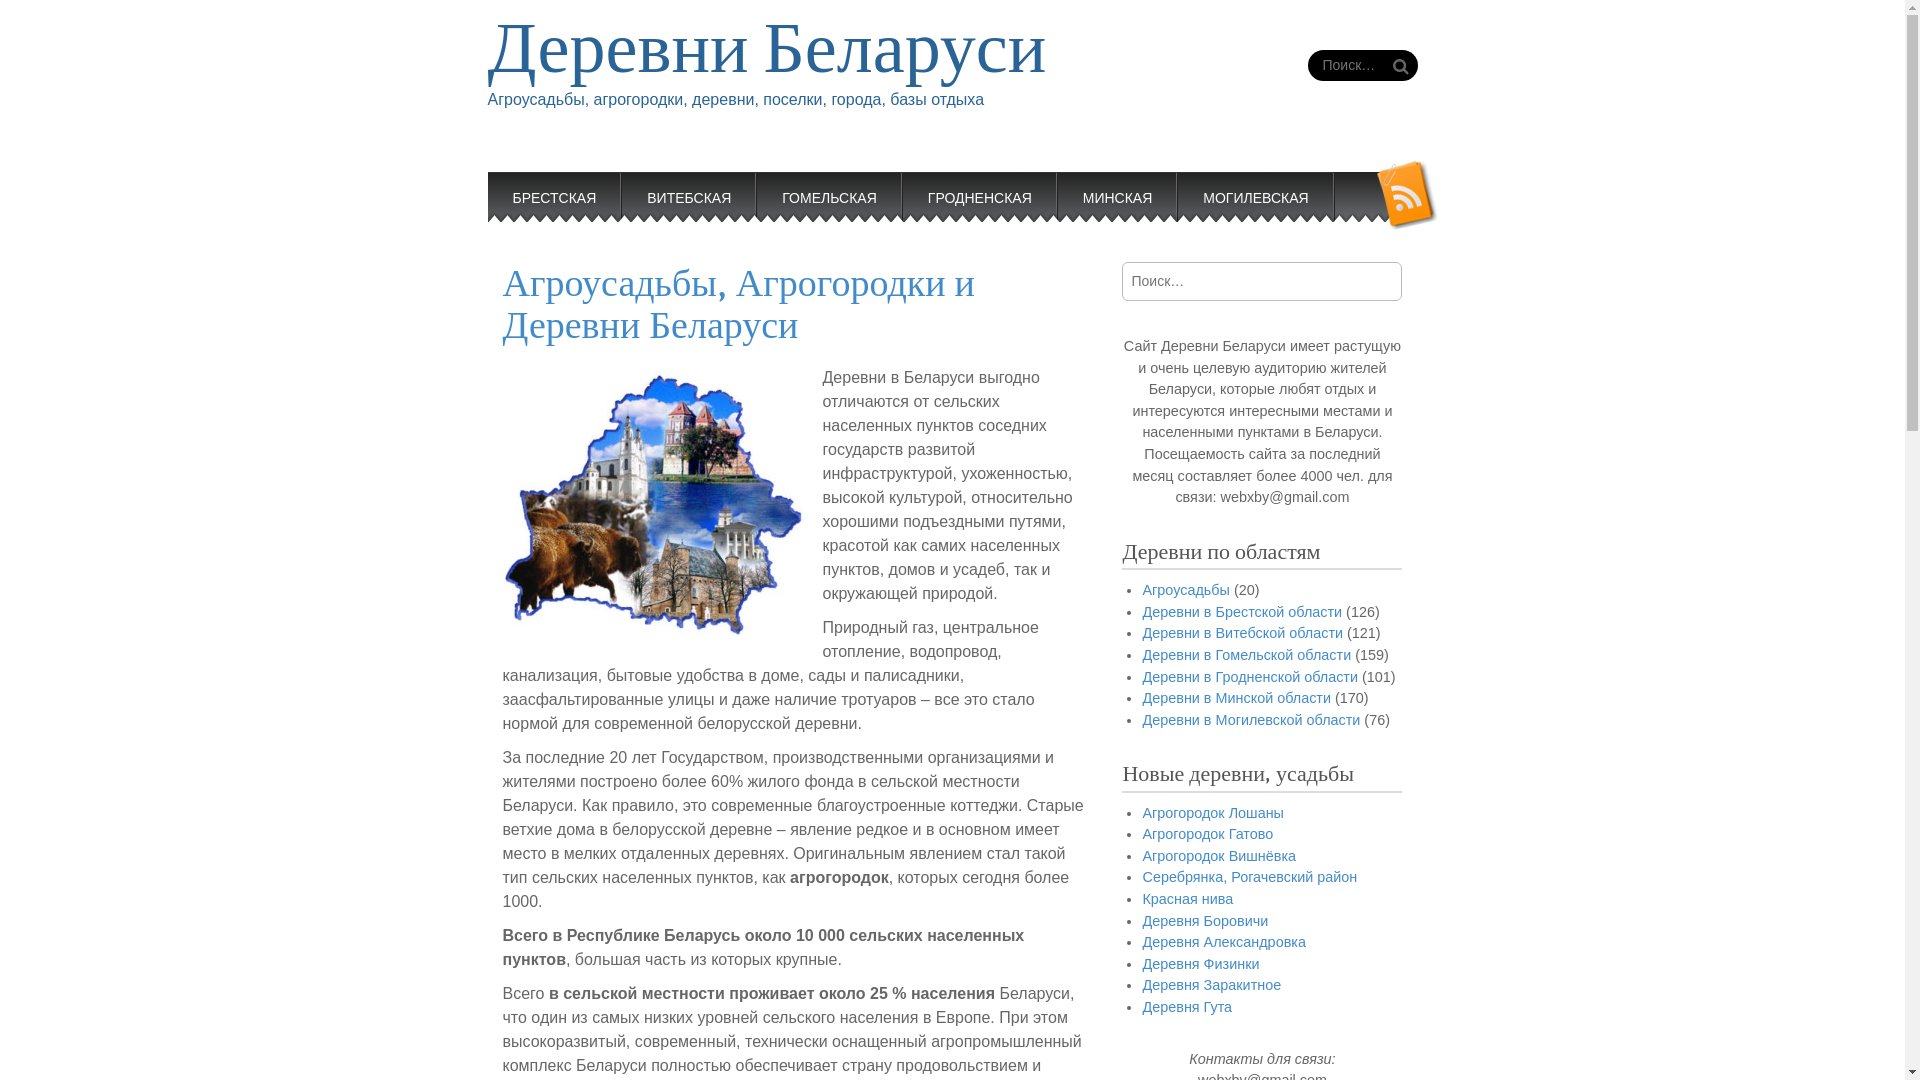 This screenshot has width=1920, height=1080. Describe the element at coordinates (541, 184) in the screenshot. I see `Skip to content` at that location.